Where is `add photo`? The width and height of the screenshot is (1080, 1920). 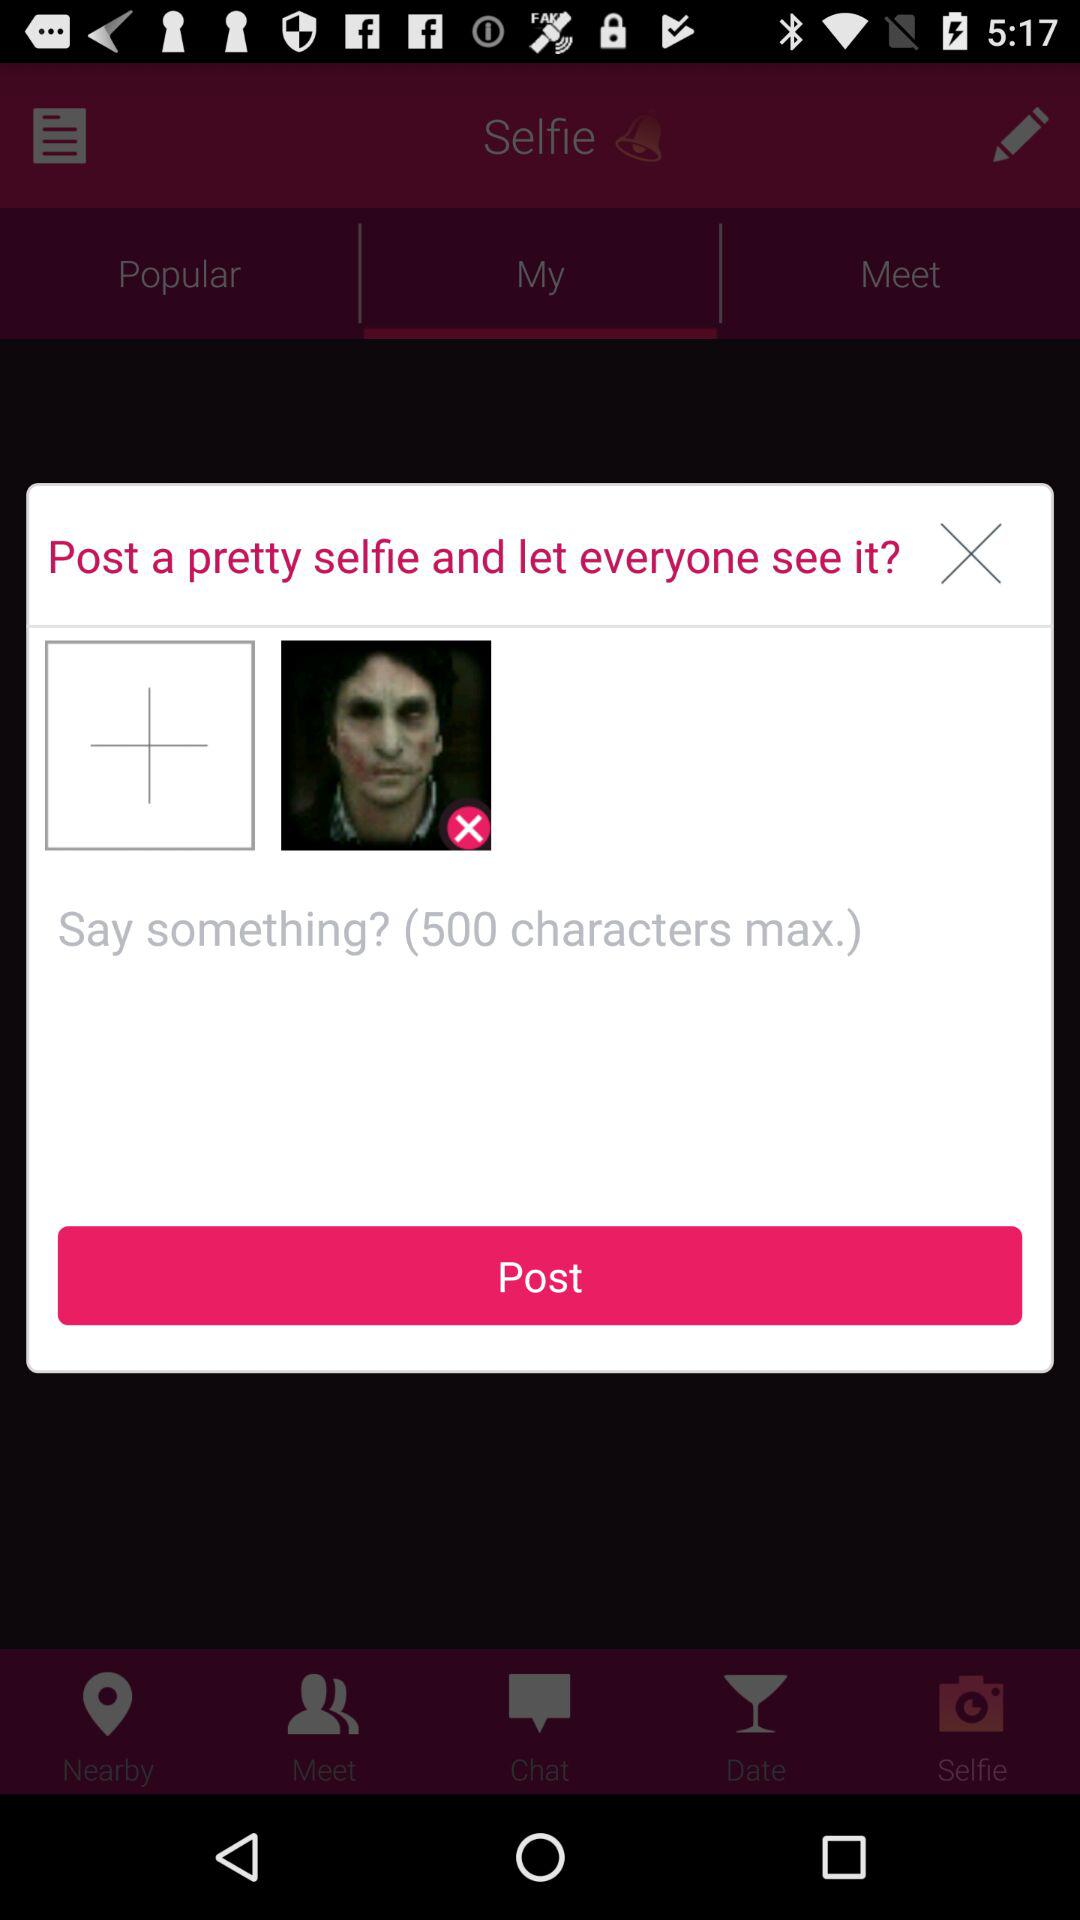 add photo is located at coordinates (150, 745).